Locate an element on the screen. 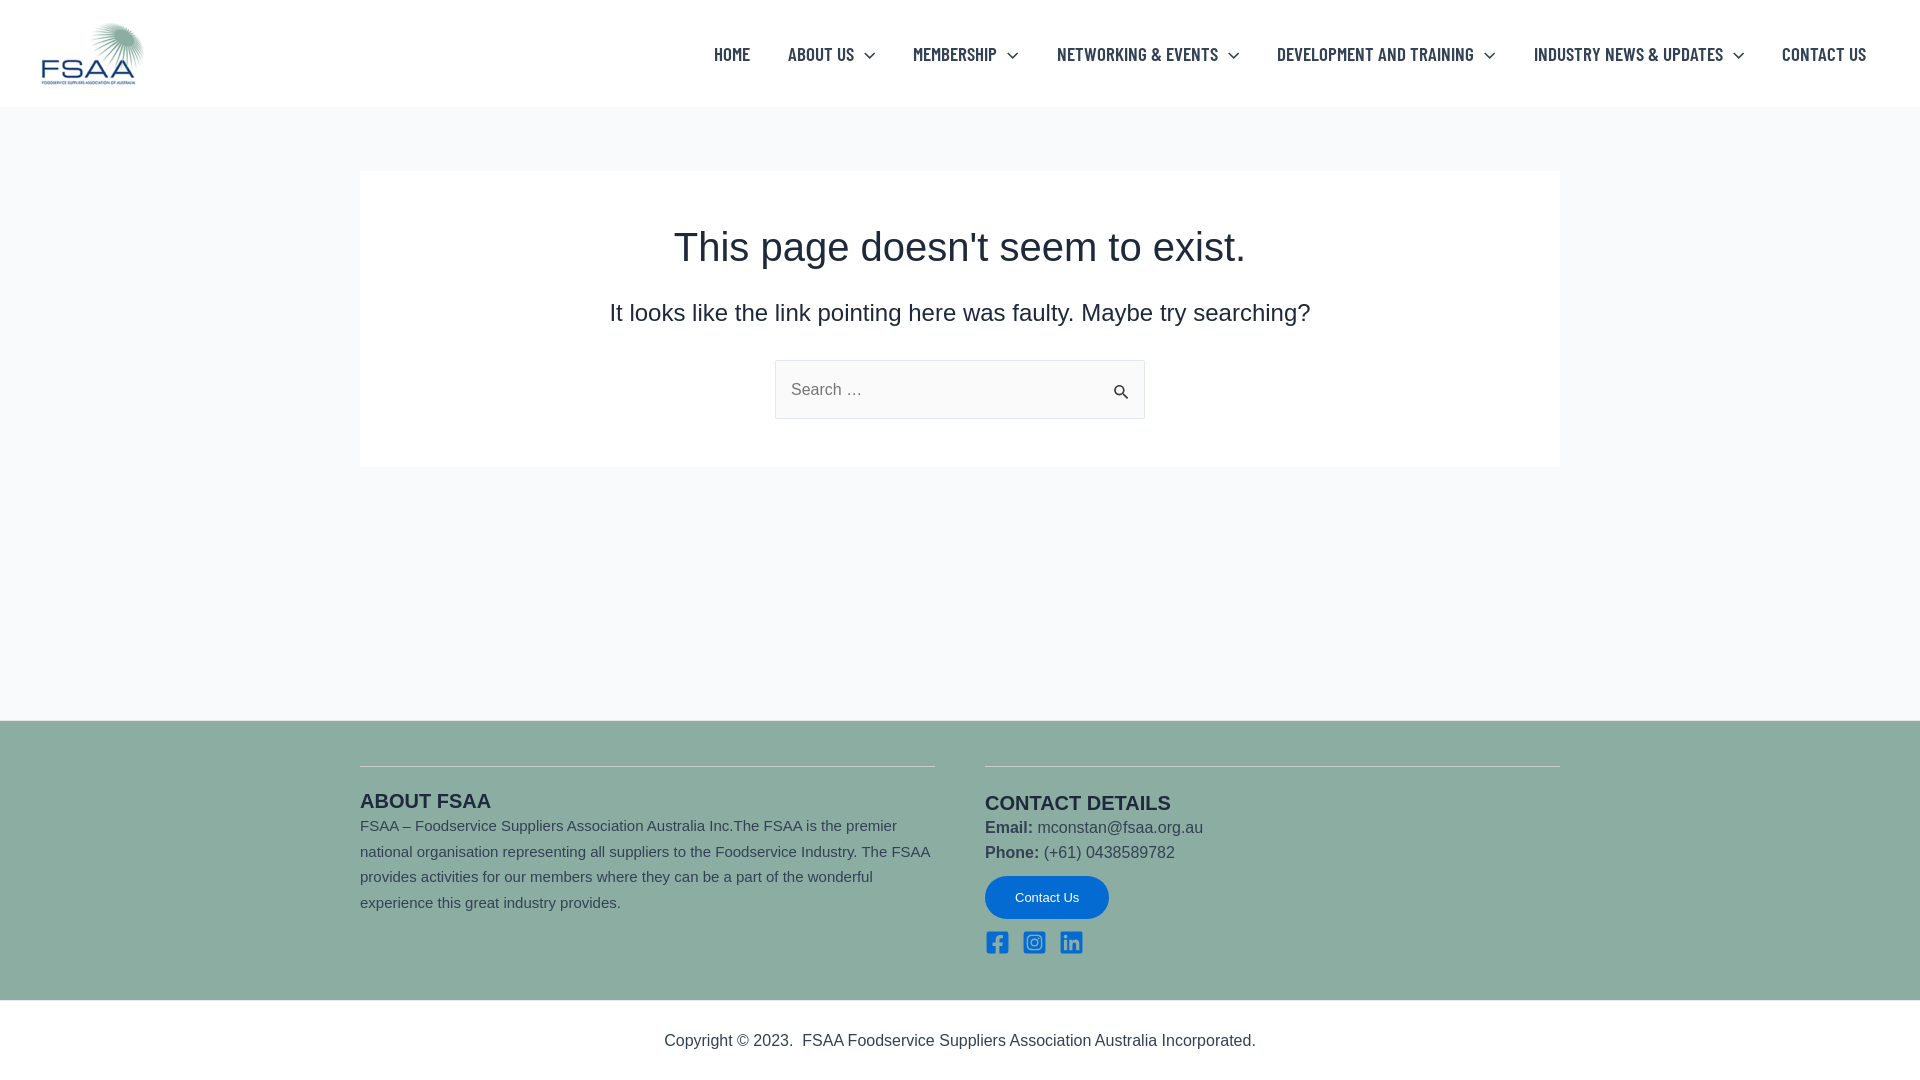 This screenshot has height=1080, width=1920. INDUSTRY NEWS & UPDATES is located at coordinates (1639, 54).